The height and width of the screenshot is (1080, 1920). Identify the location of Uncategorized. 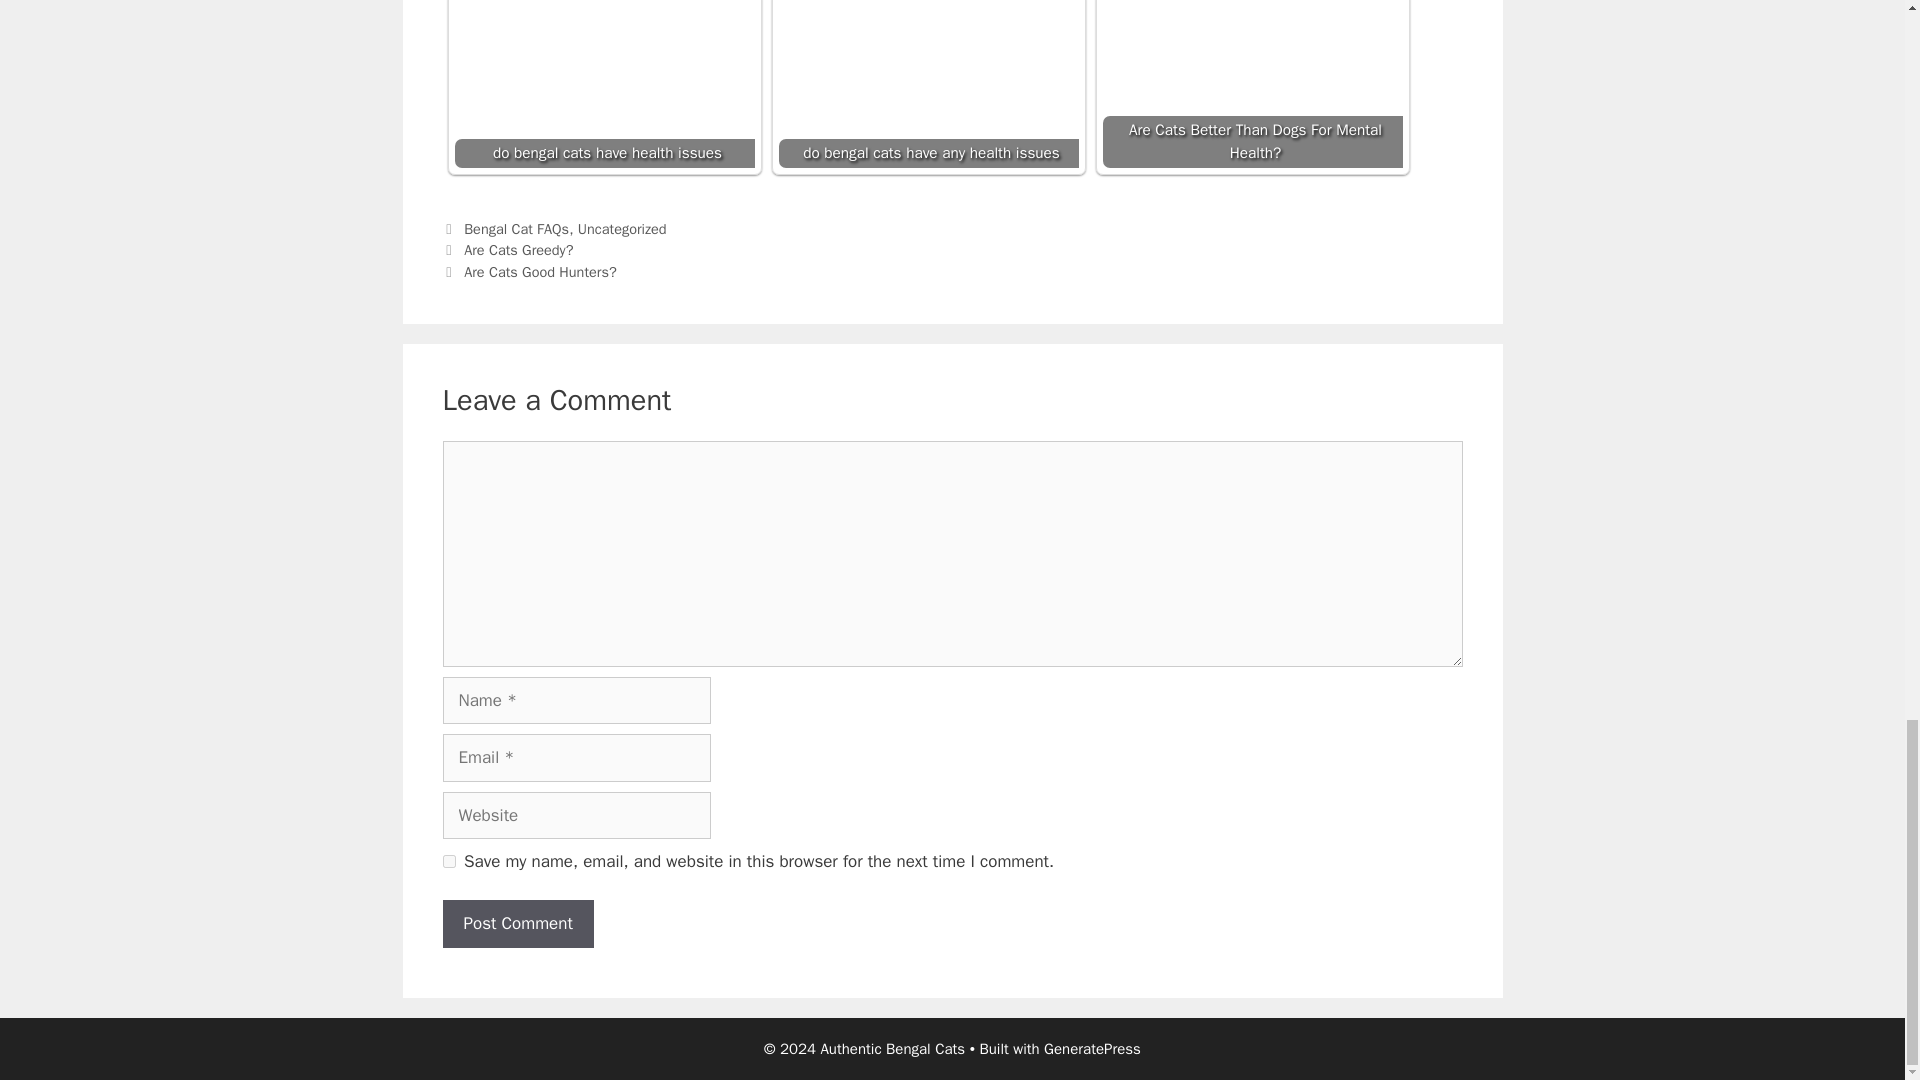
(622, 228).